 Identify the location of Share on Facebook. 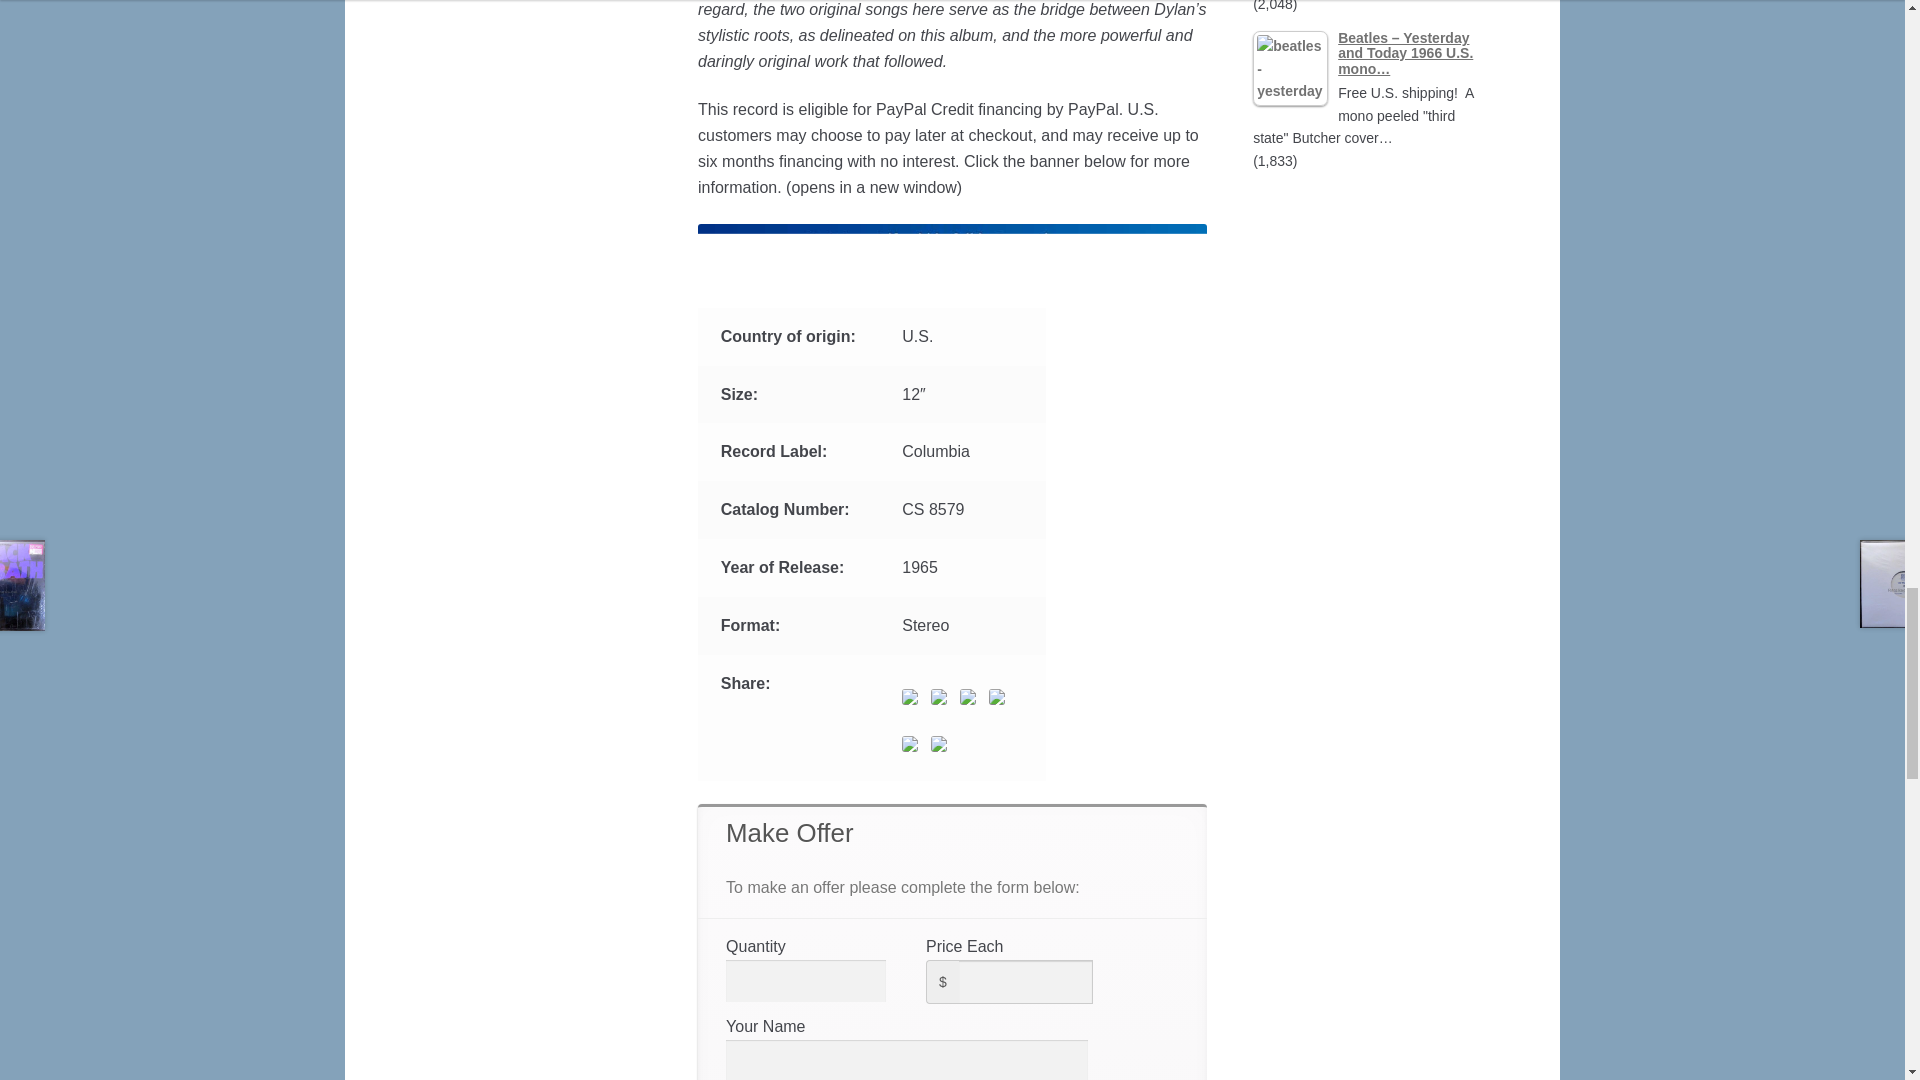
(914, 700).